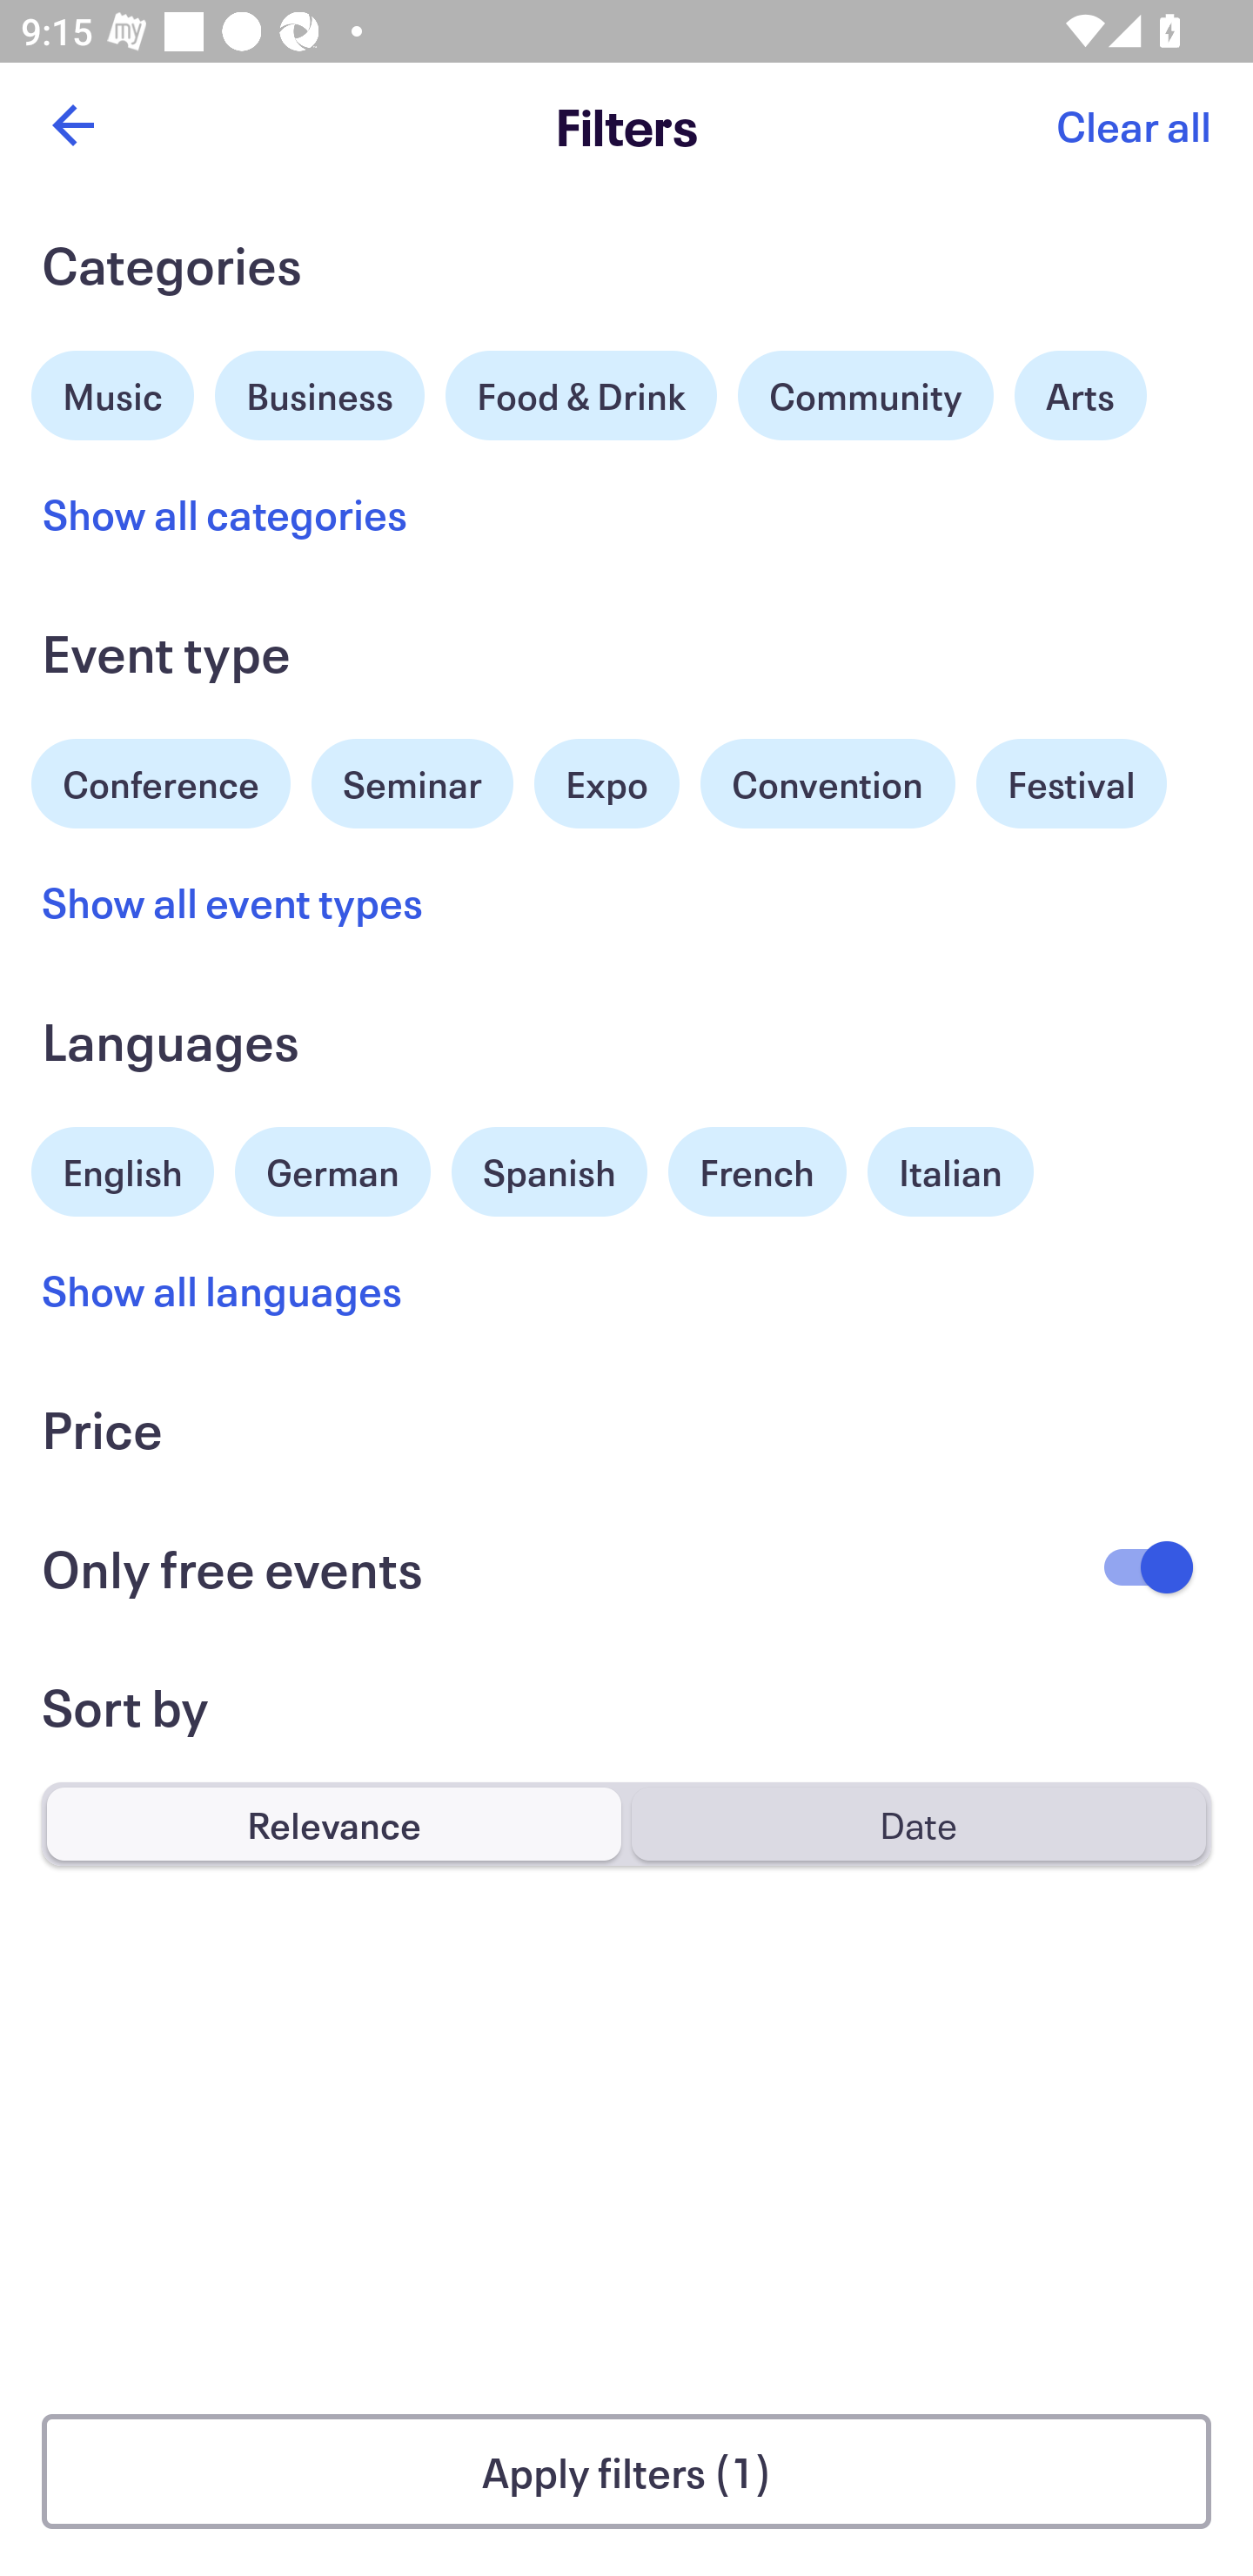  I want to click on Food & Drink, so click(581, 395).